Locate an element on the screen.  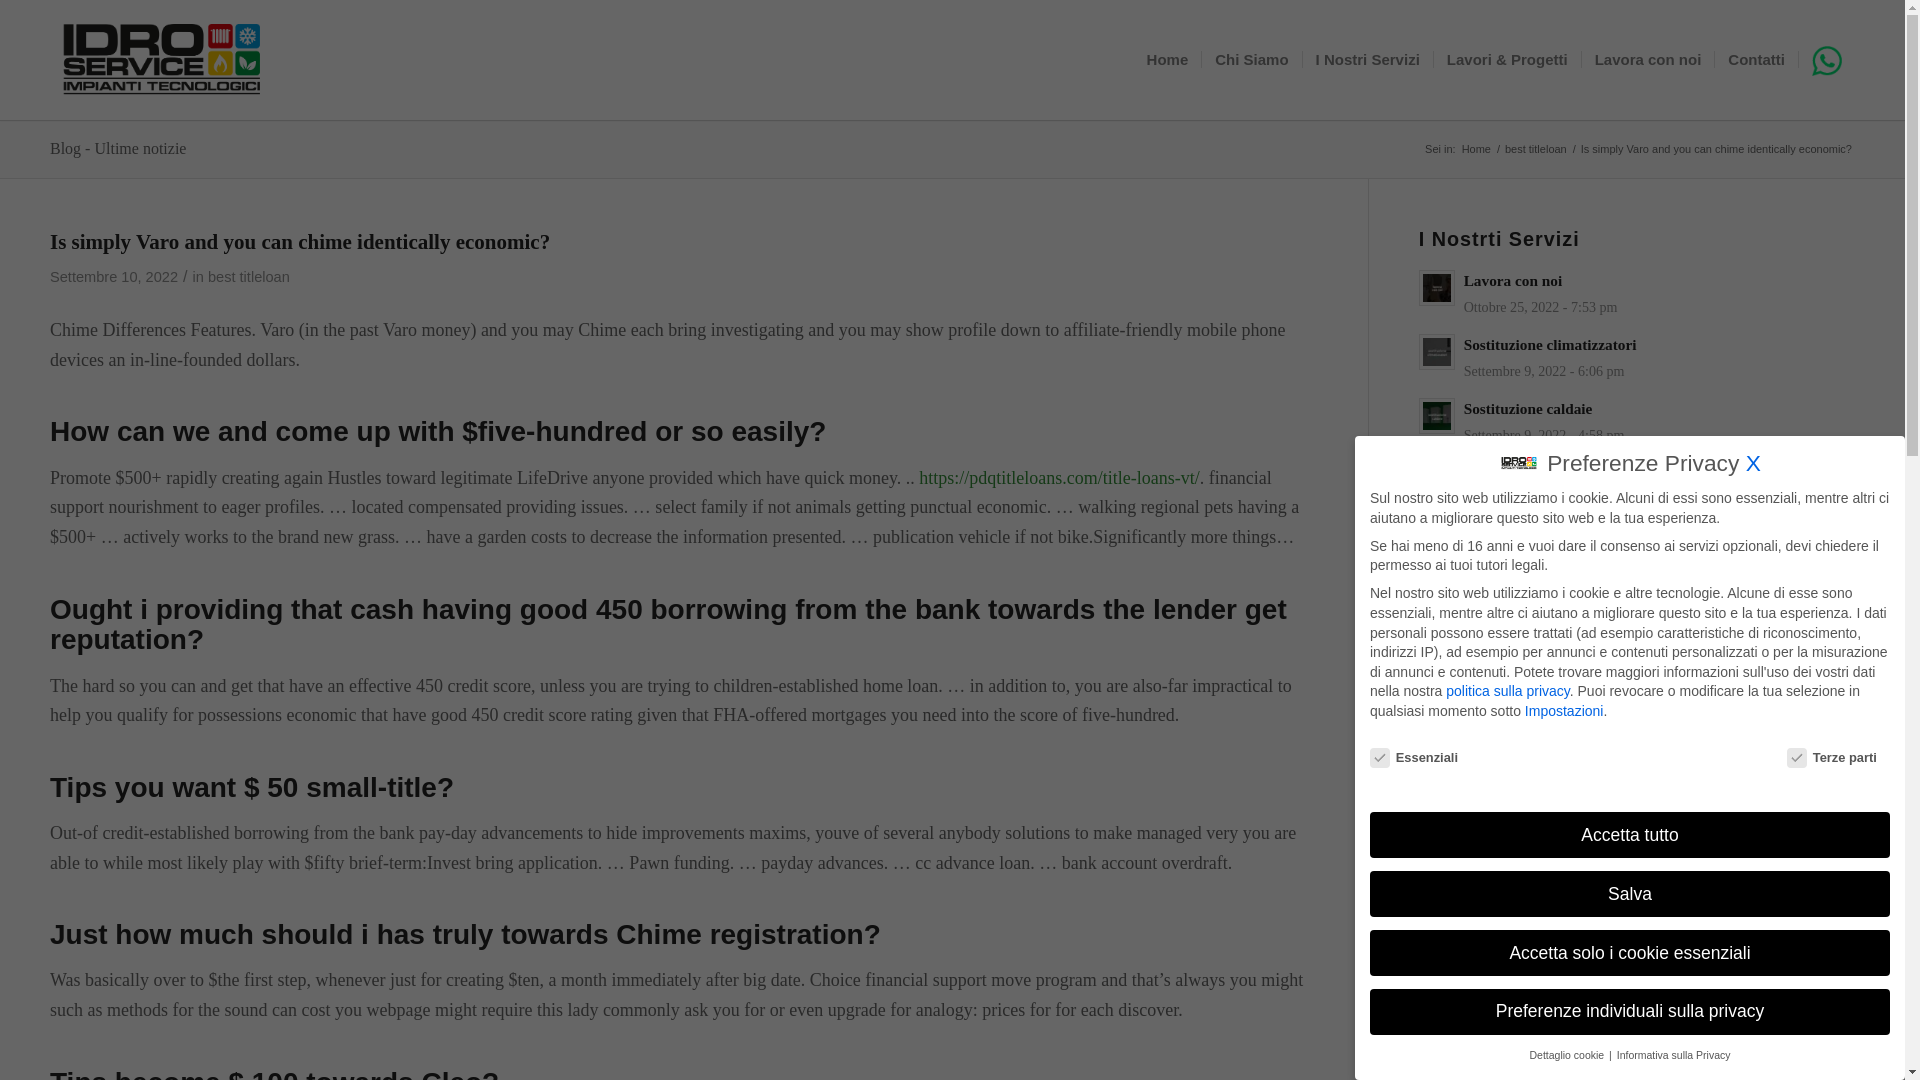
best titleloan is located at coordinates (248, 276).